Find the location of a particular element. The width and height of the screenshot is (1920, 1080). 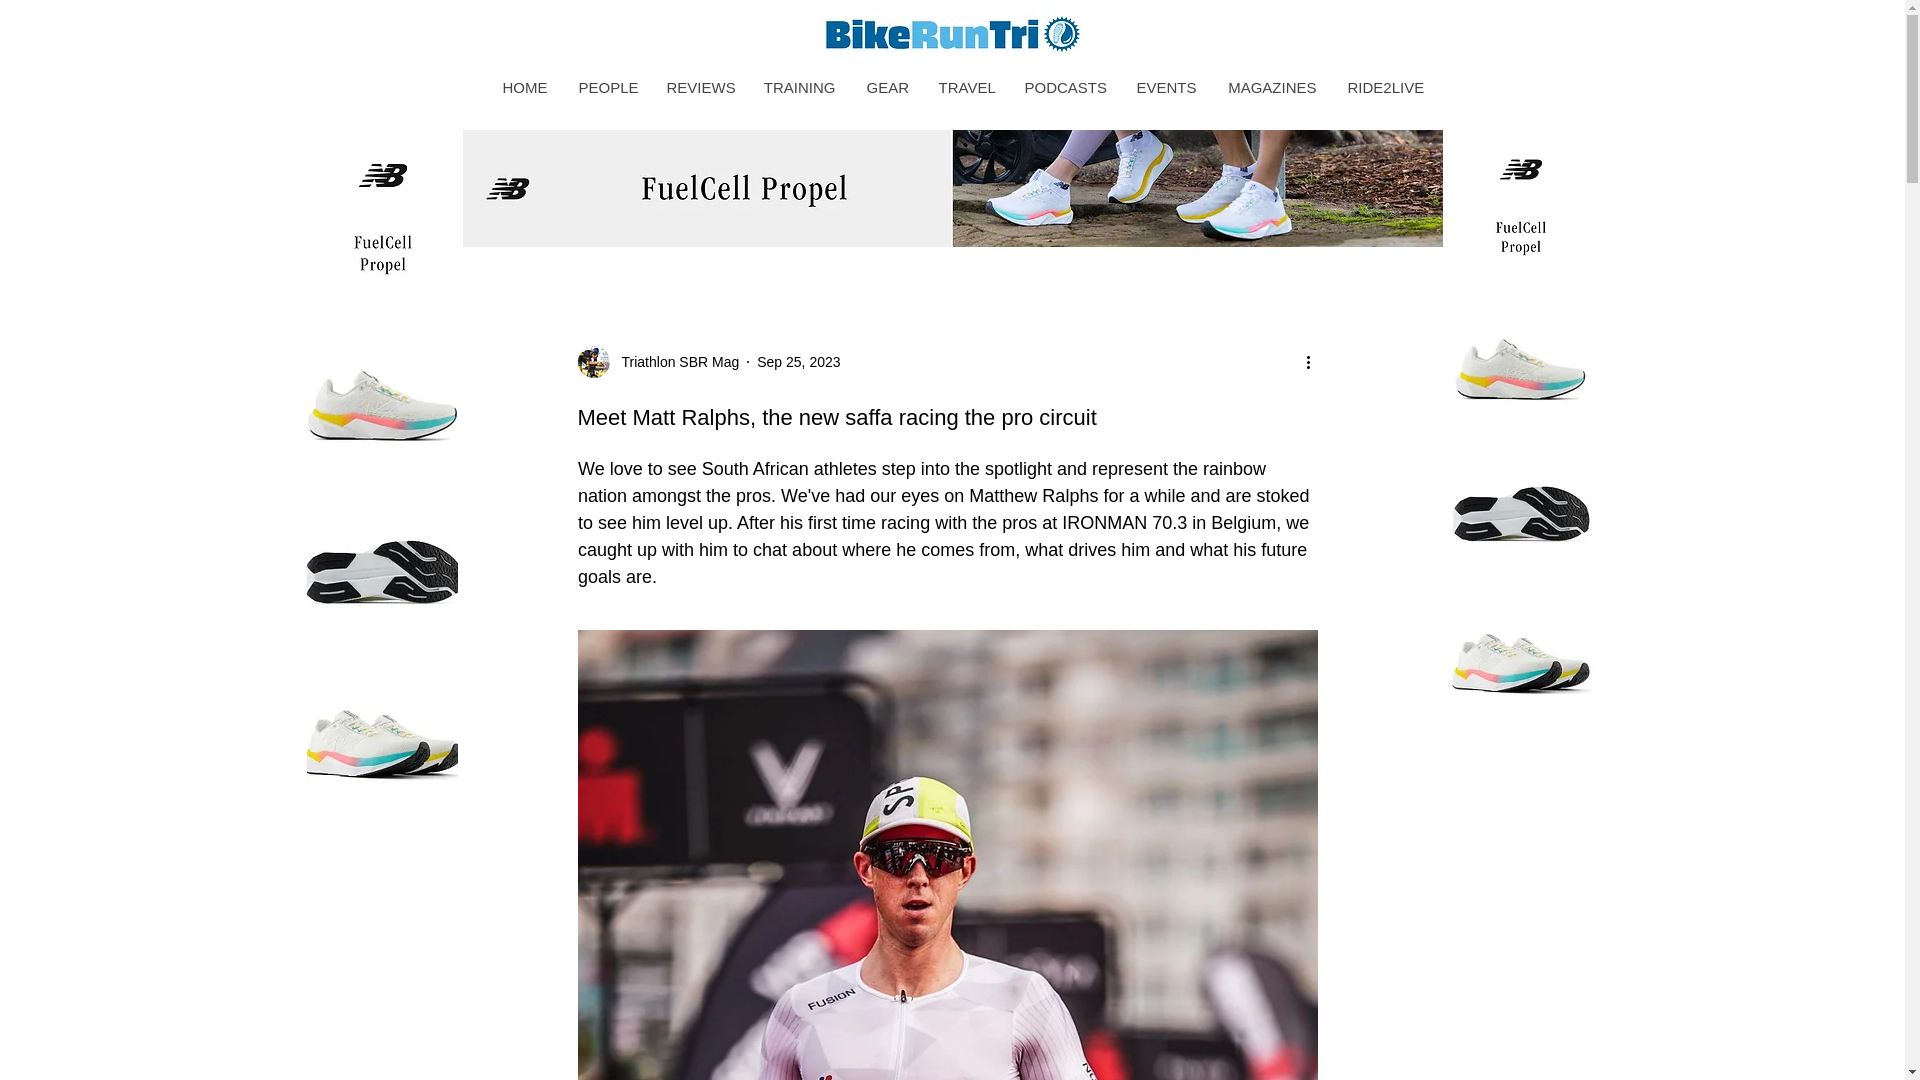

Triathlon SBR Mag is located at coordinates (658, 362).